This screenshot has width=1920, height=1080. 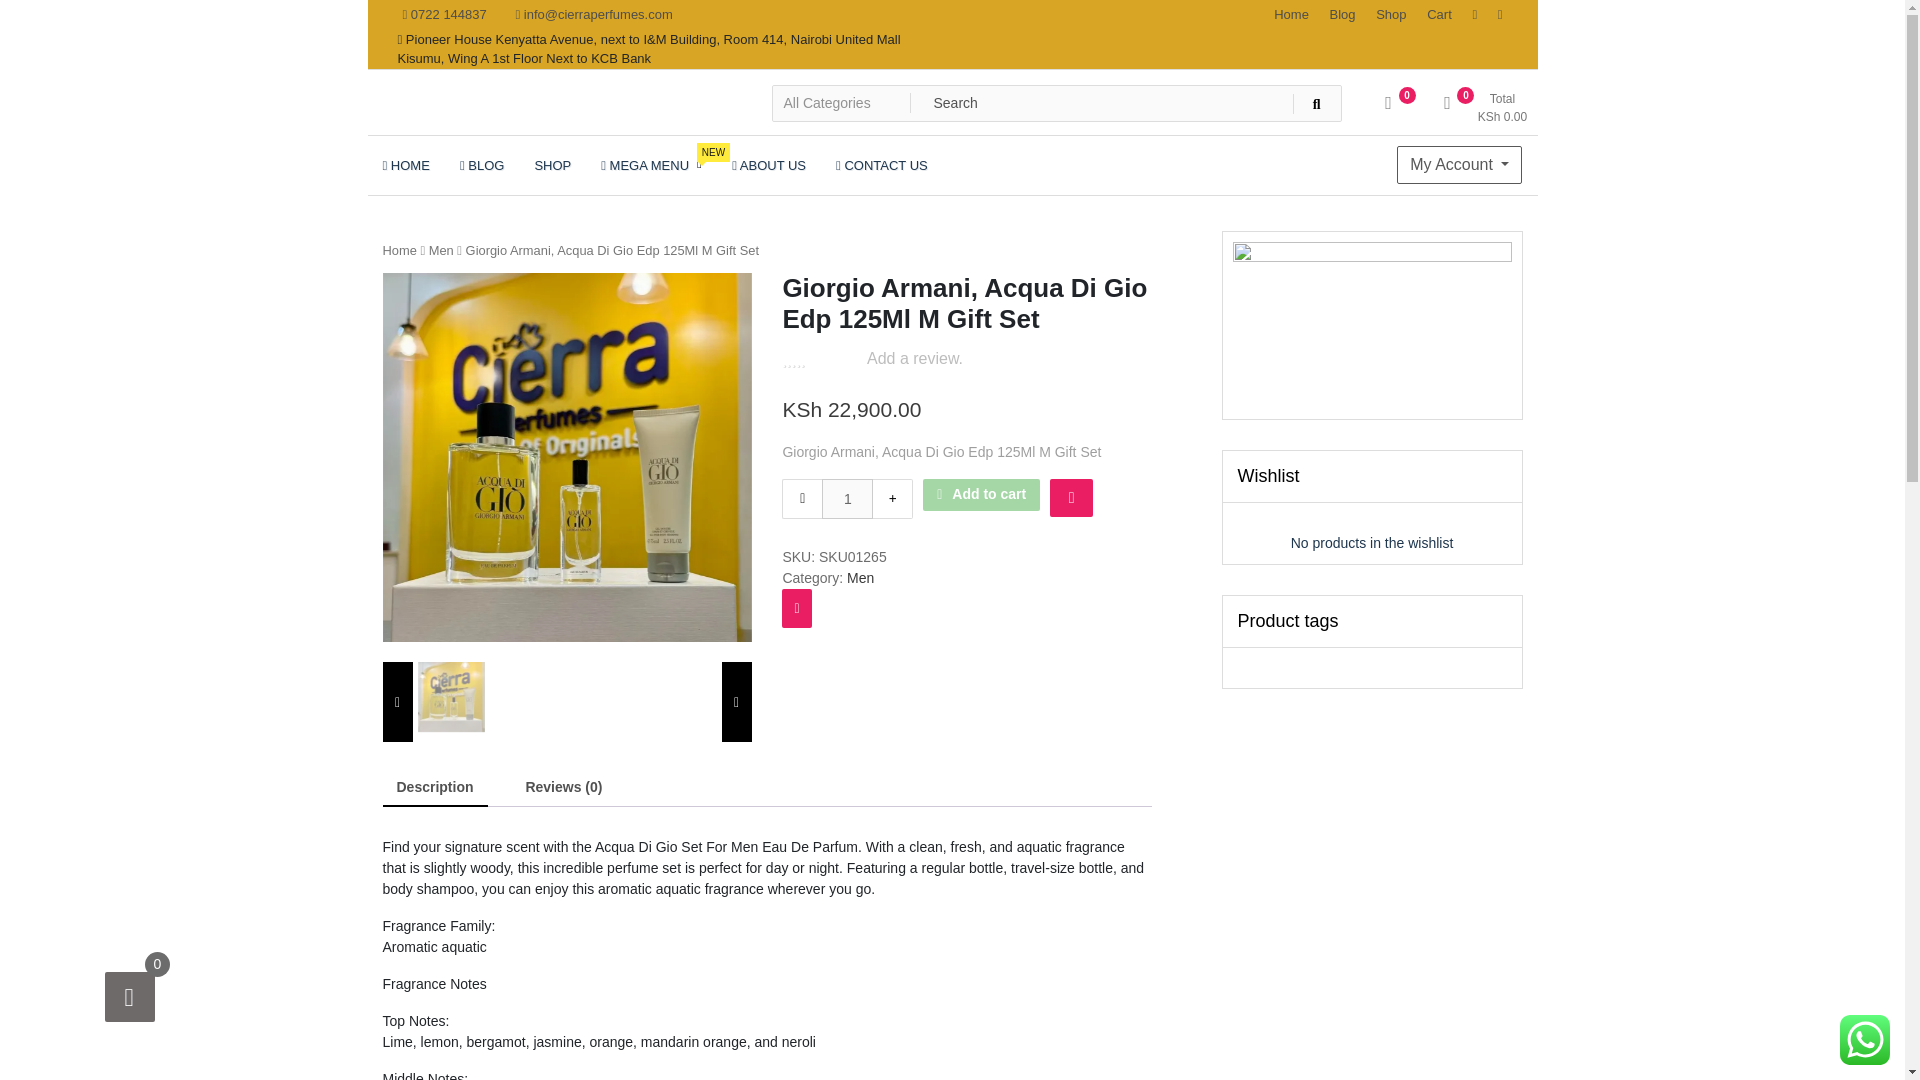 What do you see at coordinates (1056, 103) in the screenshot?
I see `Search for:` at bounding box center [1056, 103].